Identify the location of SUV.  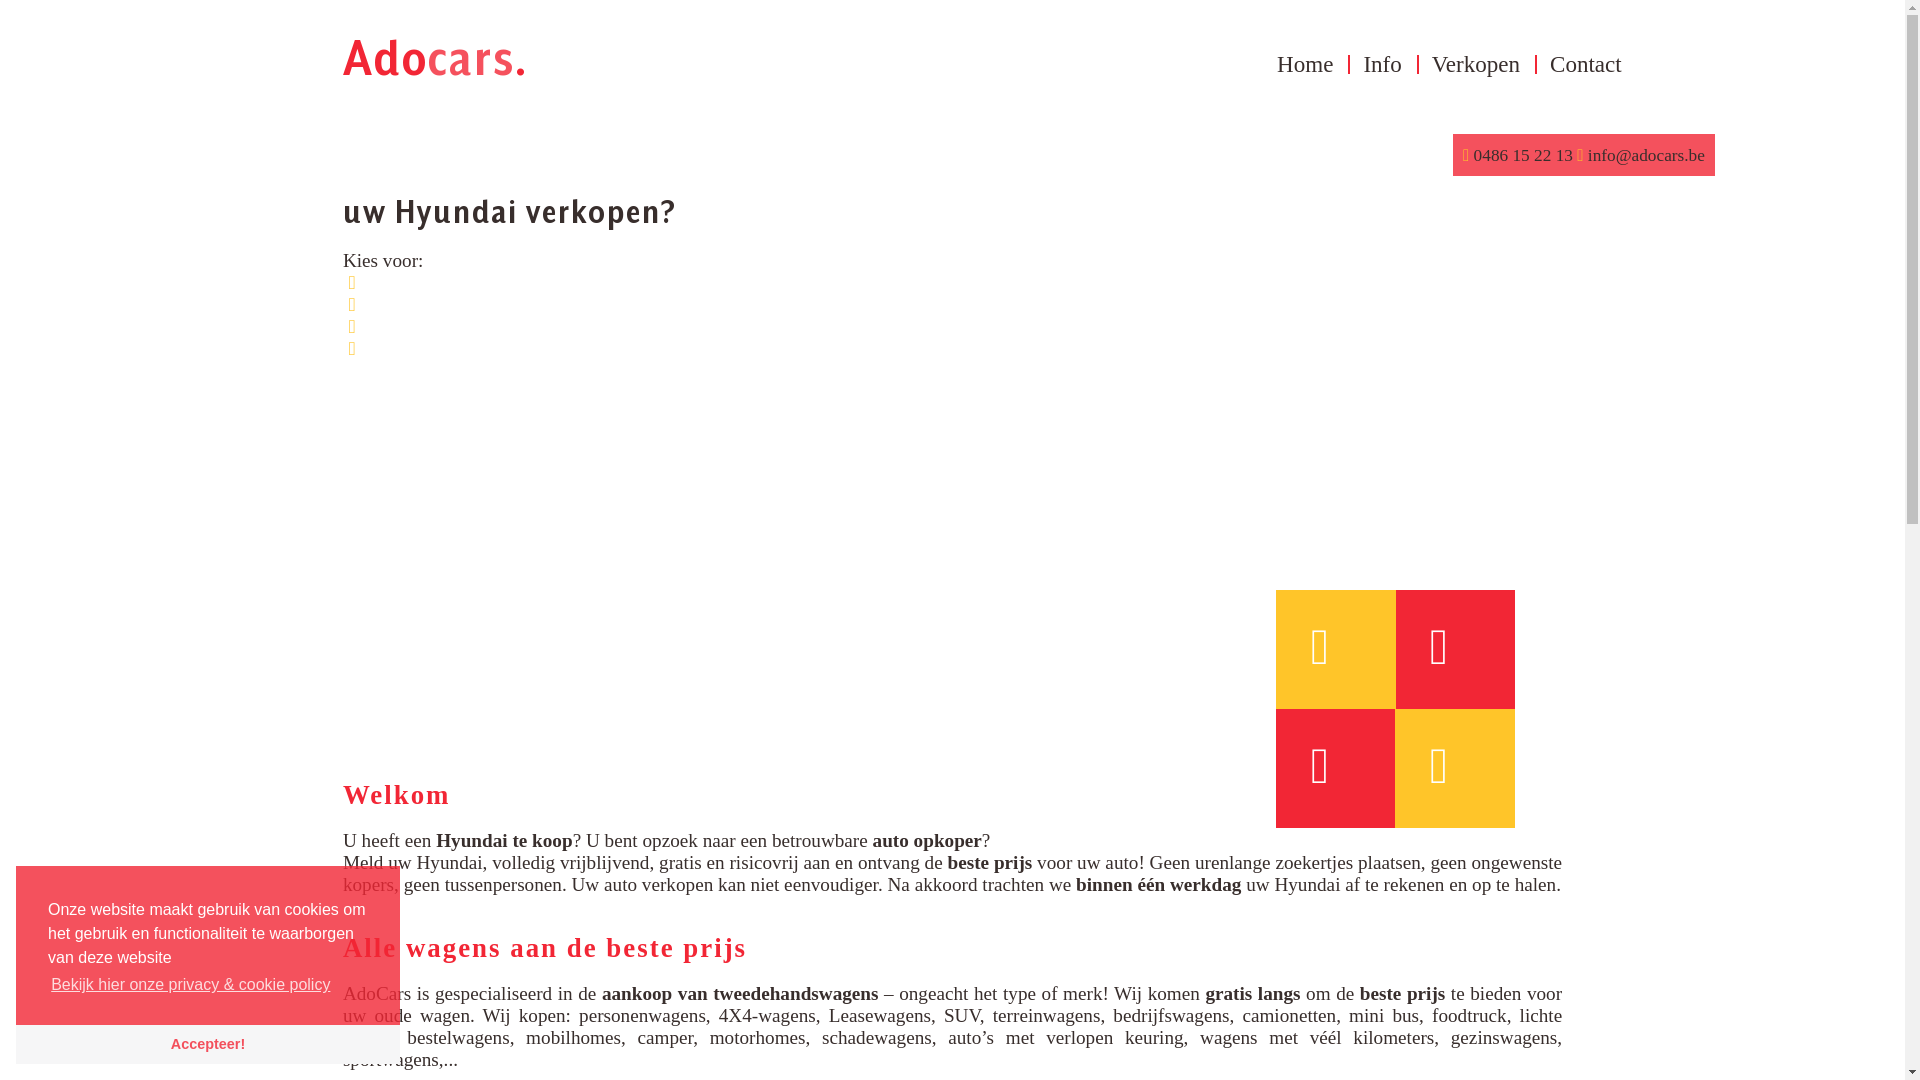
(962, 1016).